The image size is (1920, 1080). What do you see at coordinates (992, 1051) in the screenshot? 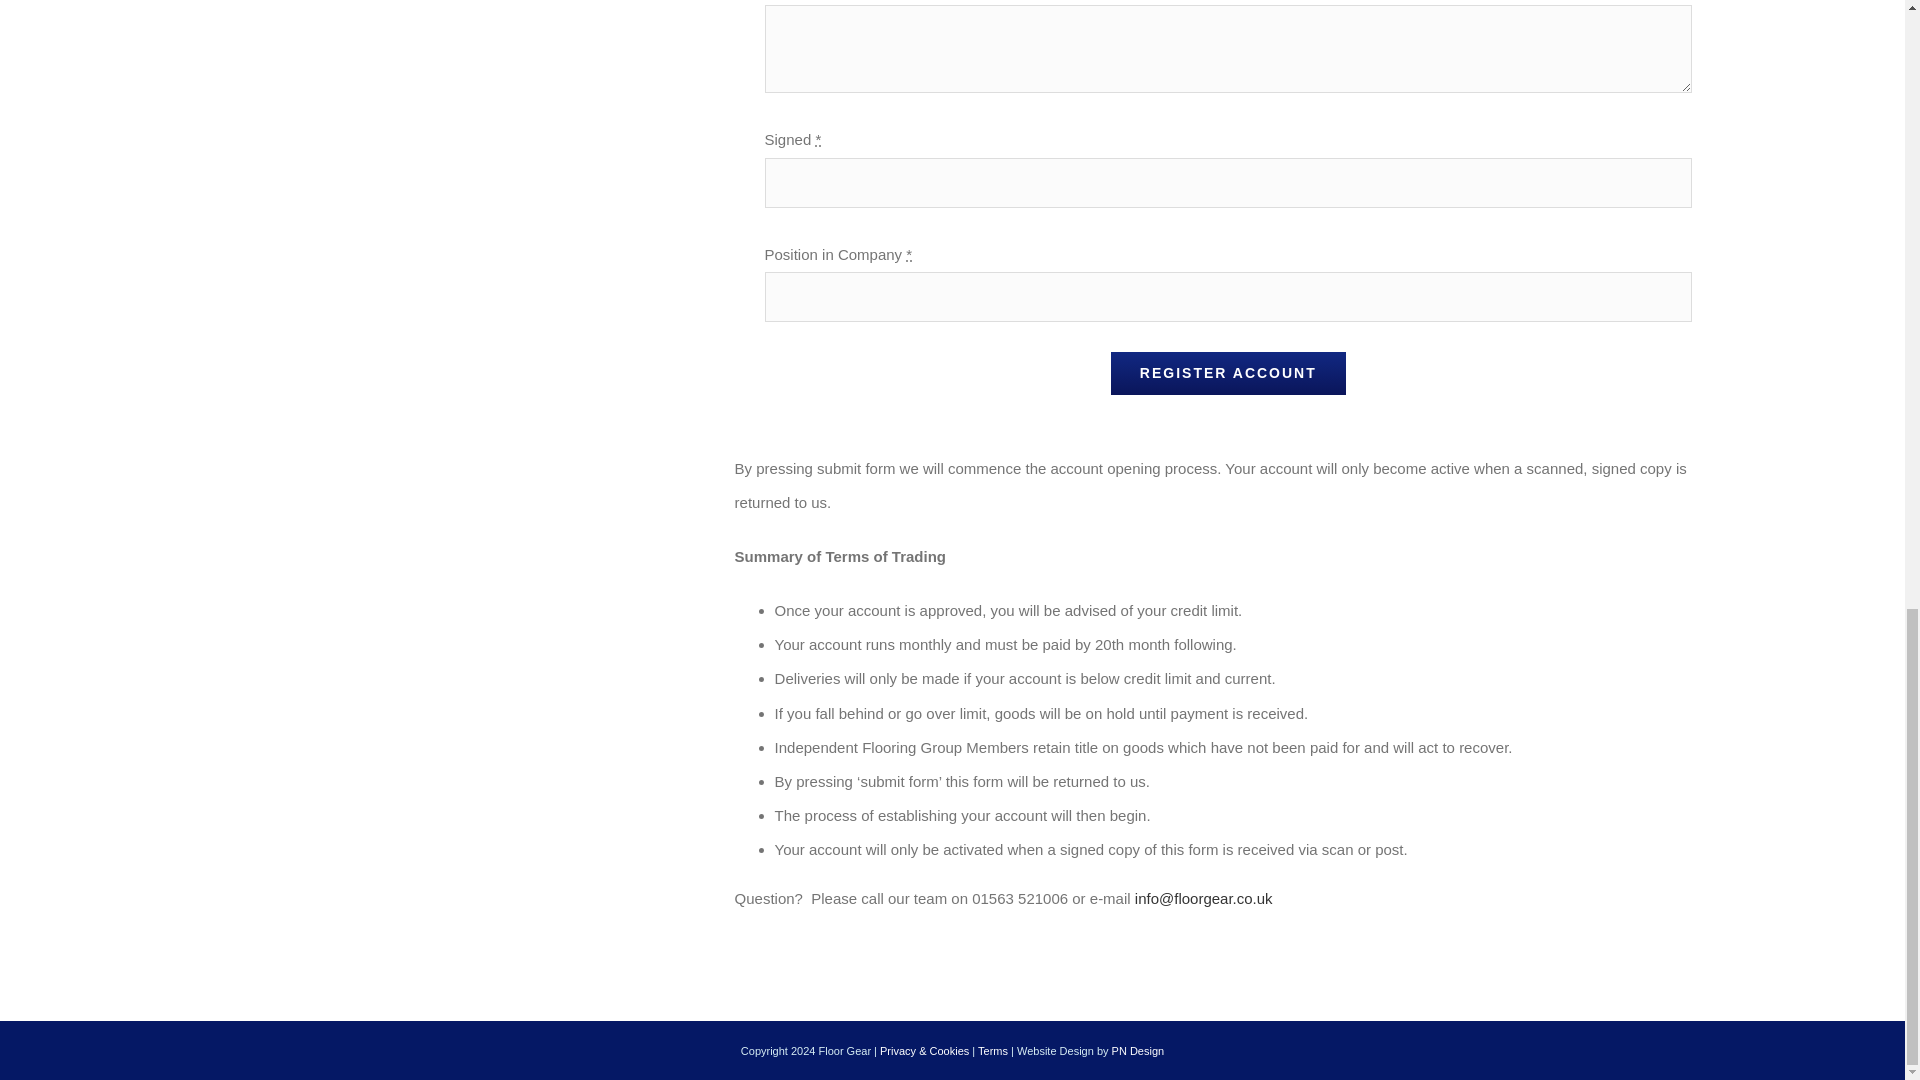
I see `Terms` at bounding box center [992, 1051].